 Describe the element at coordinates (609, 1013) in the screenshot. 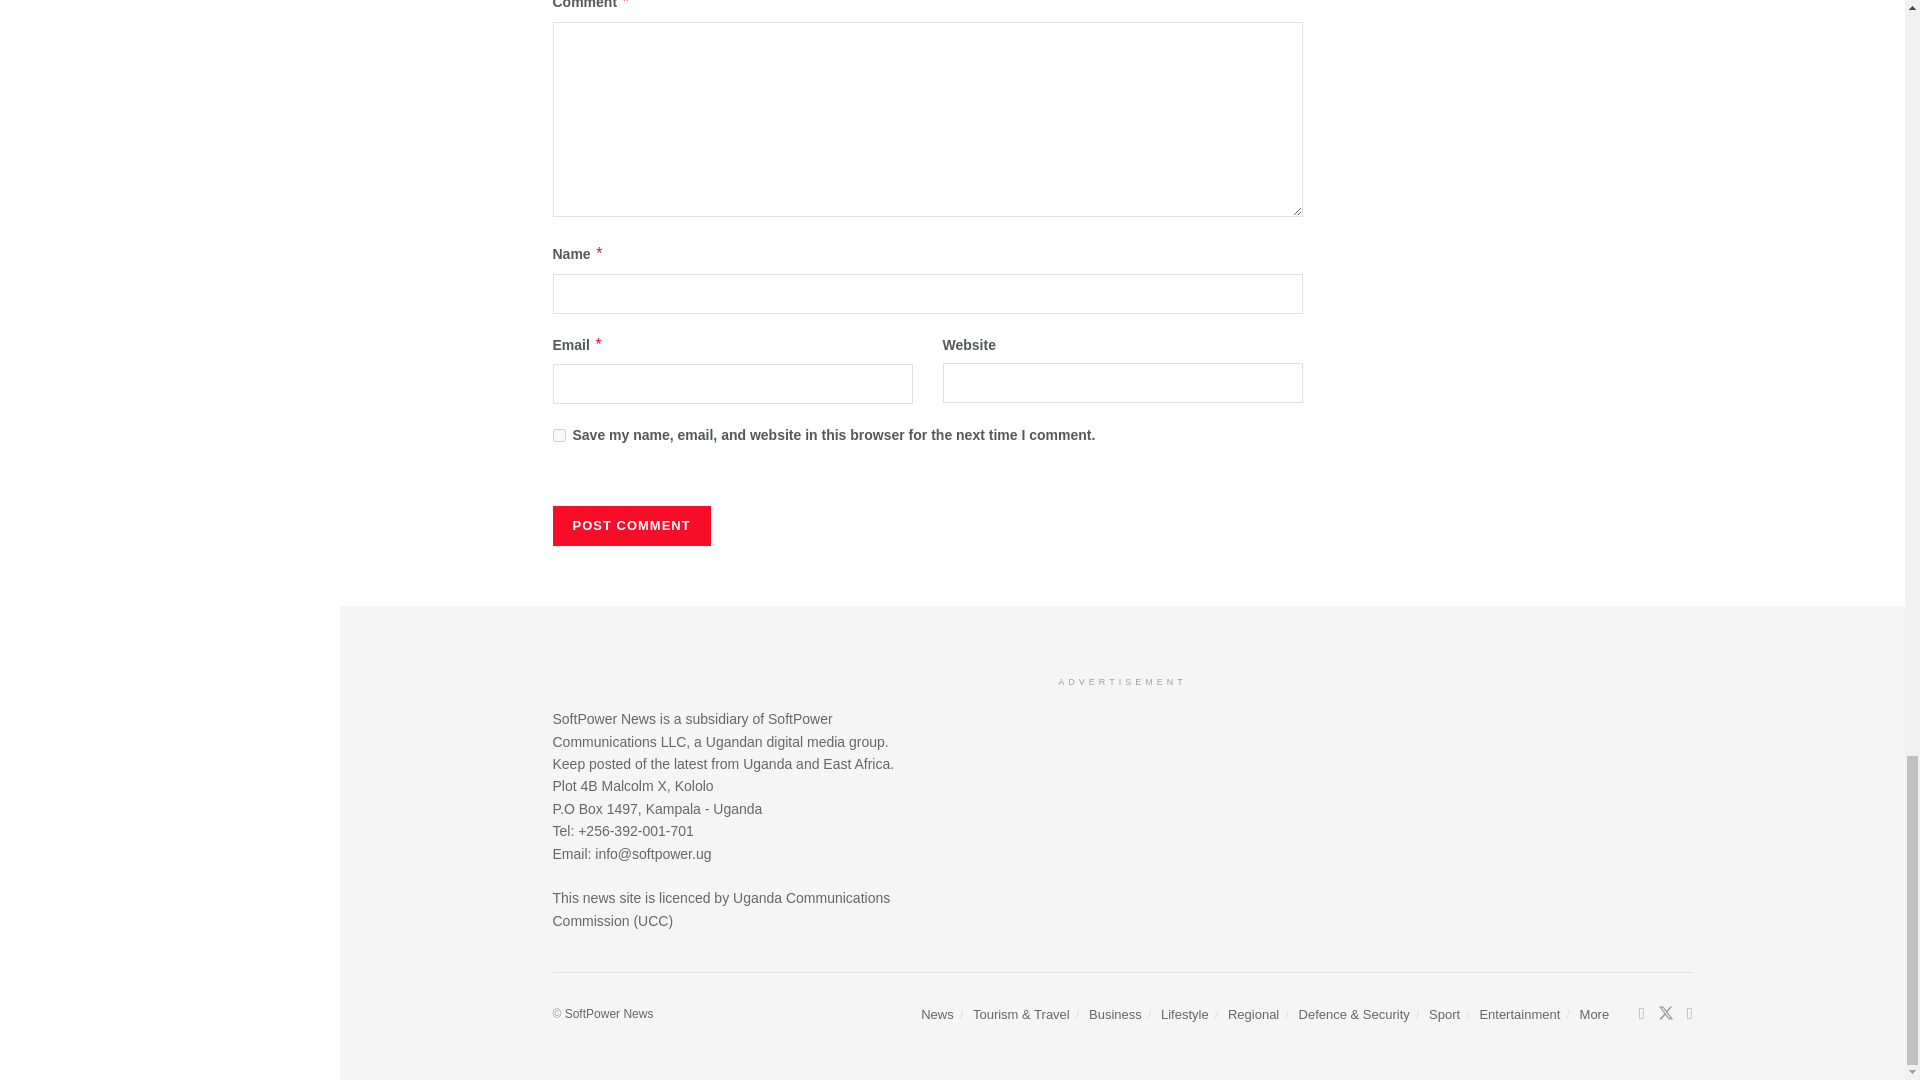

I see `SoftPower News` at that location.